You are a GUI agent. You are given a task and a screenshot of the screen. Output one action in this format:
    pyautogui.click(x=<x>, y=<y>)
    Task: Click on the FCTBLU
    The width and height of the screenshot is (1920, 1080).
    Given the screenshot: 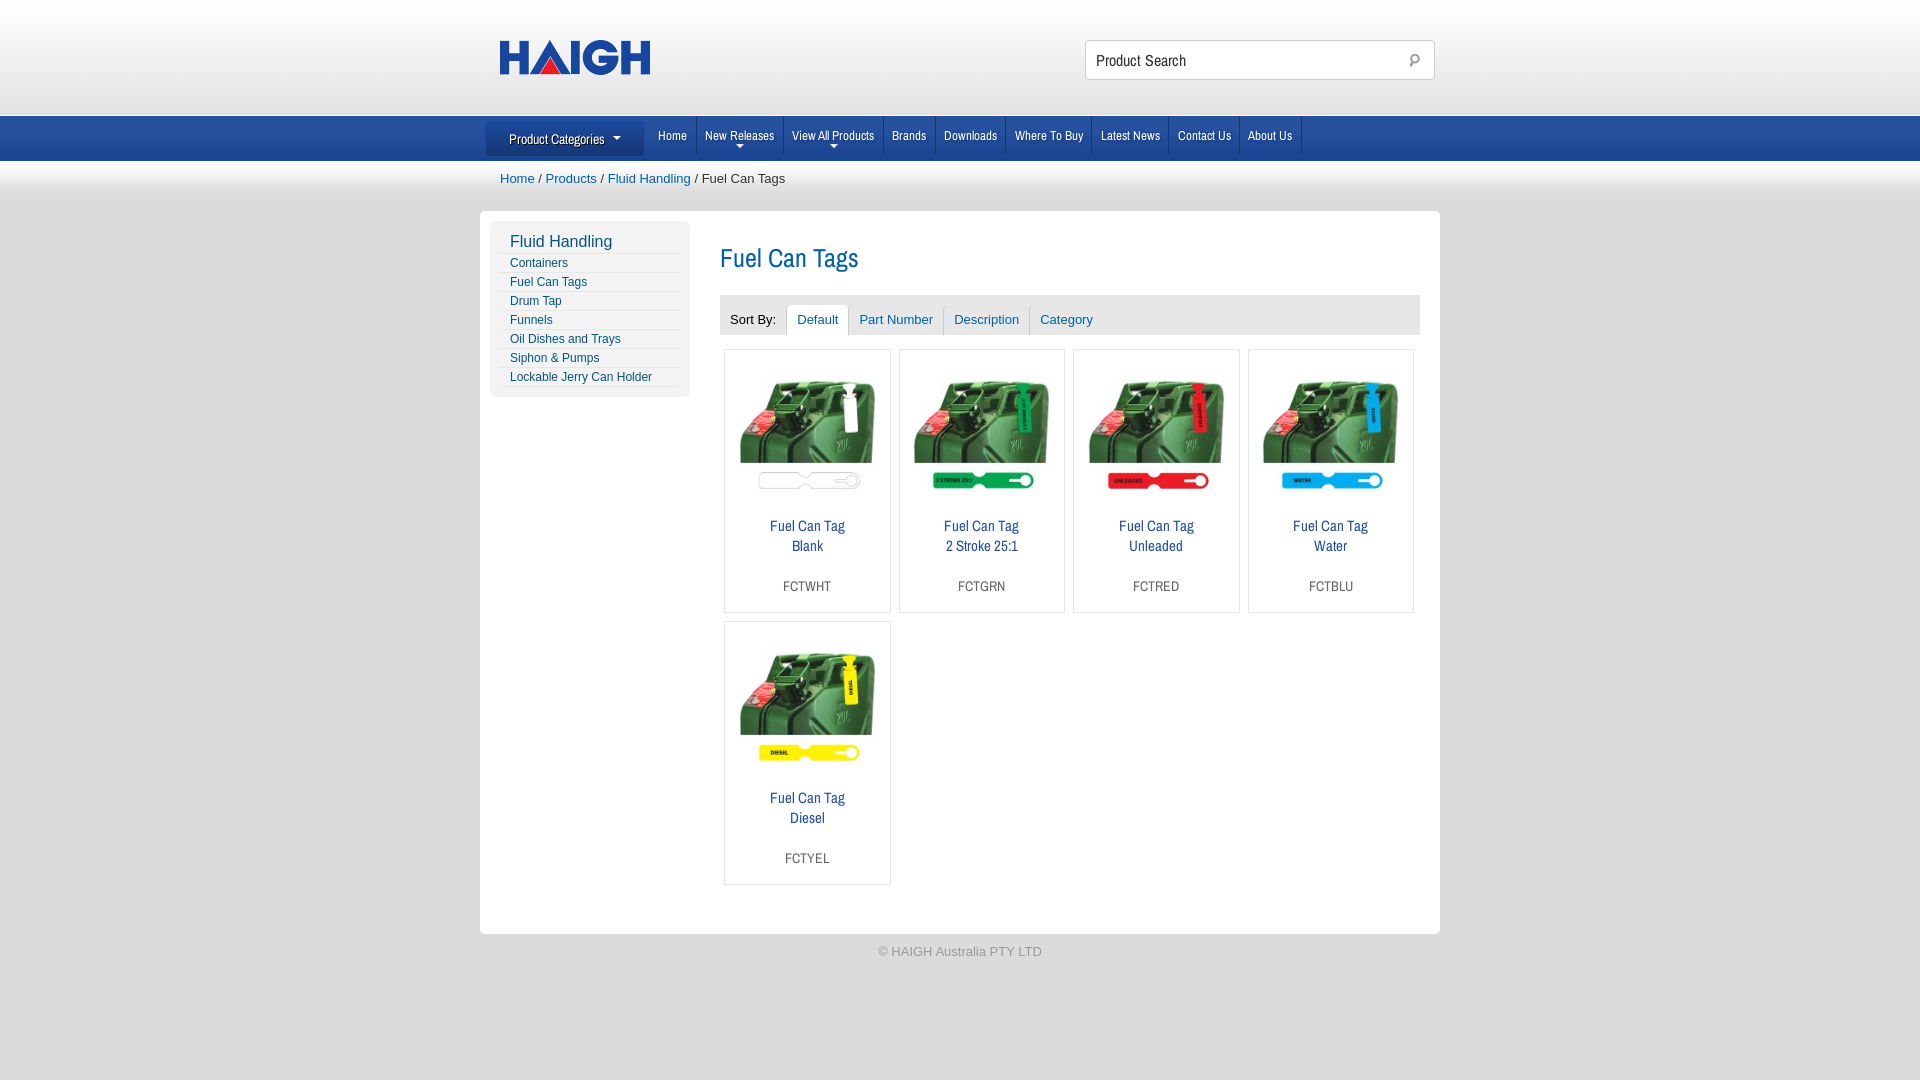 What is the action you would take?
    pyautogui.click(x=1331, y=586)
    